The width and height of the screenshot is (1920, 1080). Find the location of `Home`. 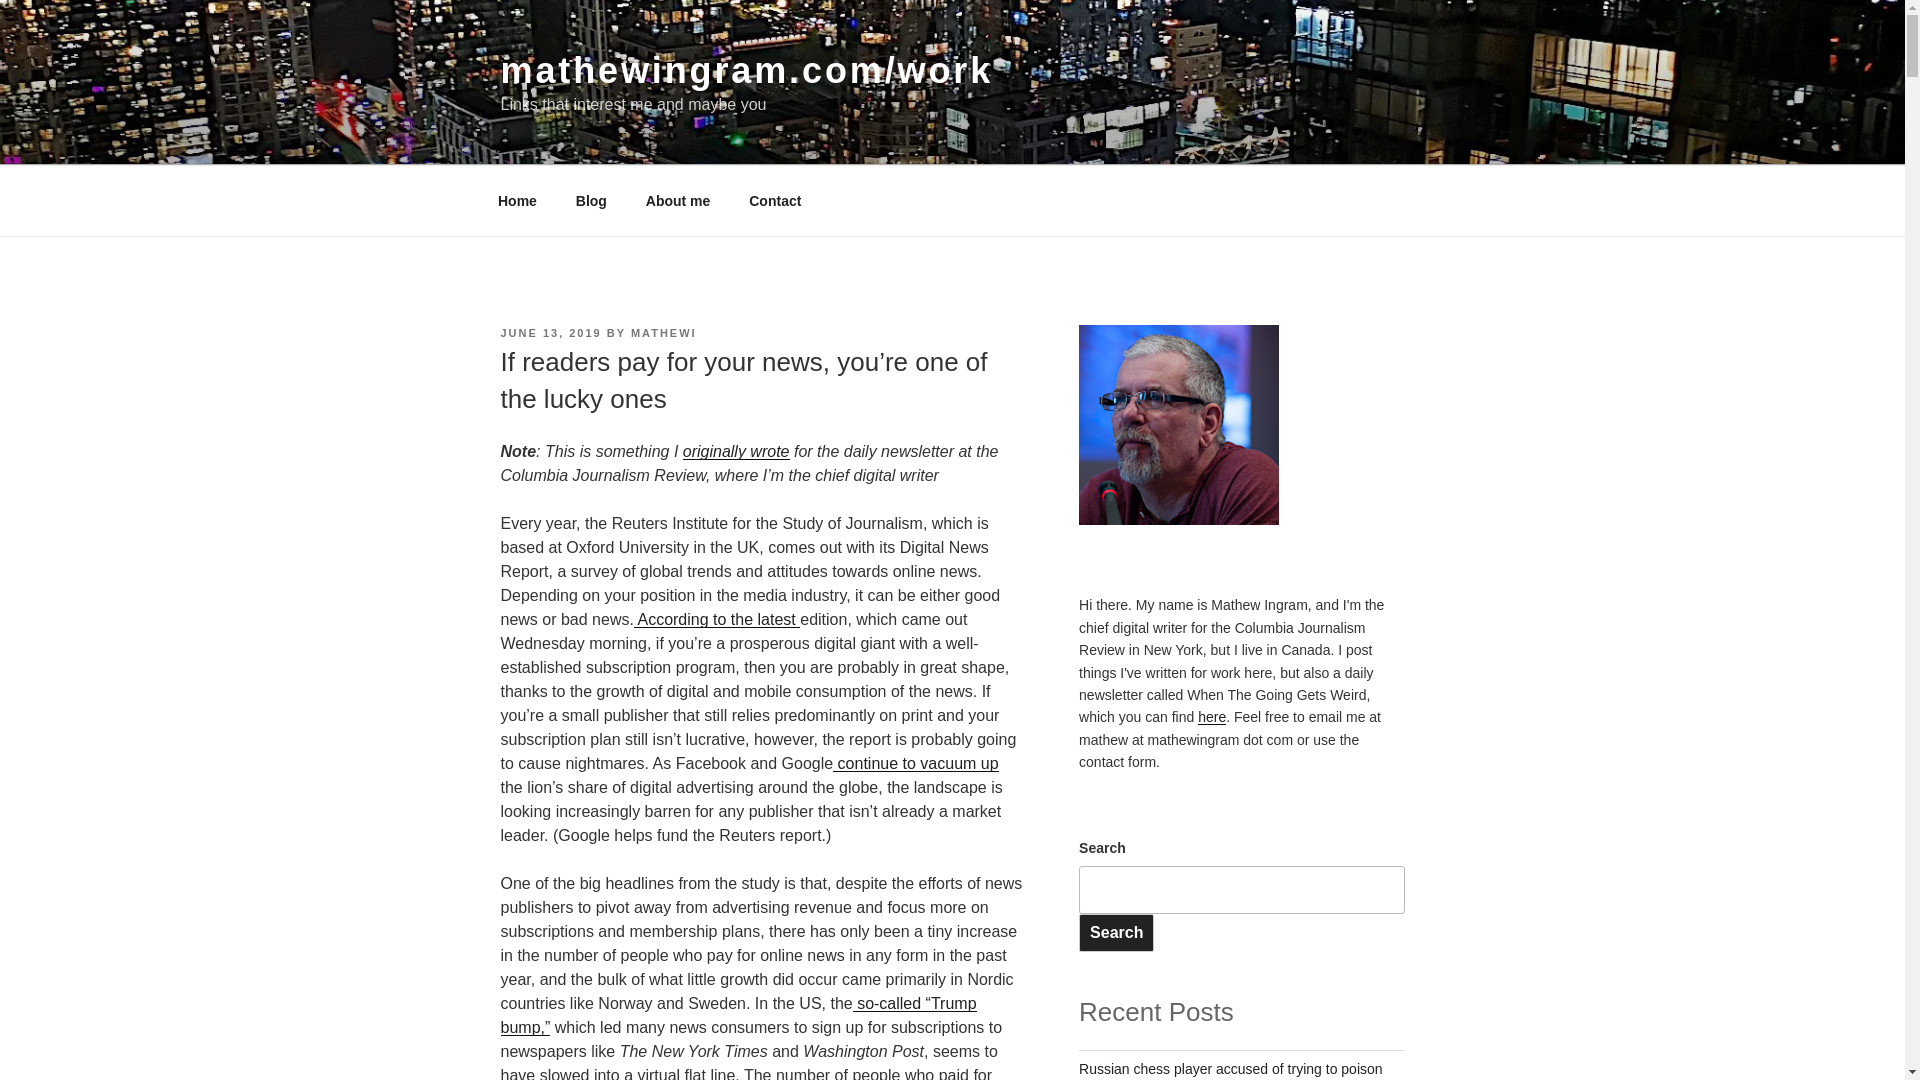

Home is located at coordinates (517, 200).